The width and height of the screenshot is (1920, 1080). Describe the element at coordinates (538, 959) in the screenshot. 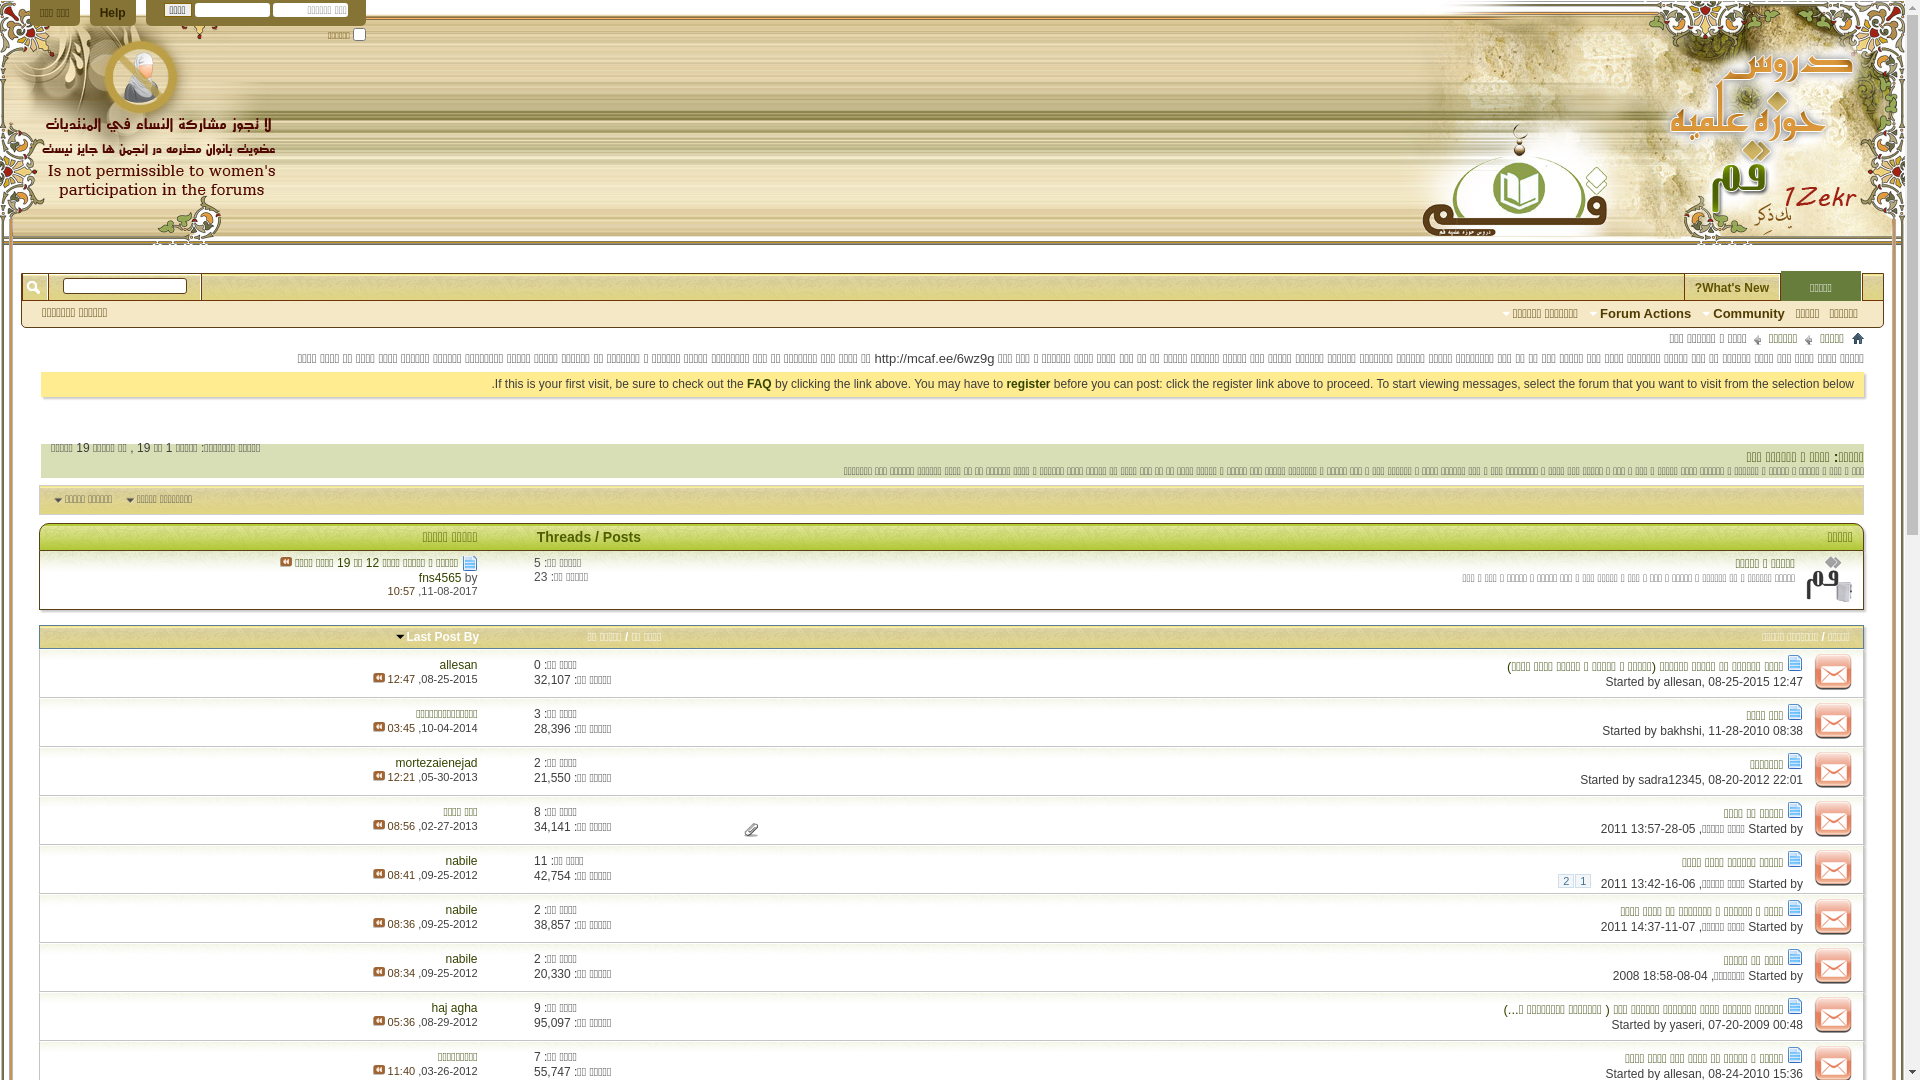

I see `2` at that location.